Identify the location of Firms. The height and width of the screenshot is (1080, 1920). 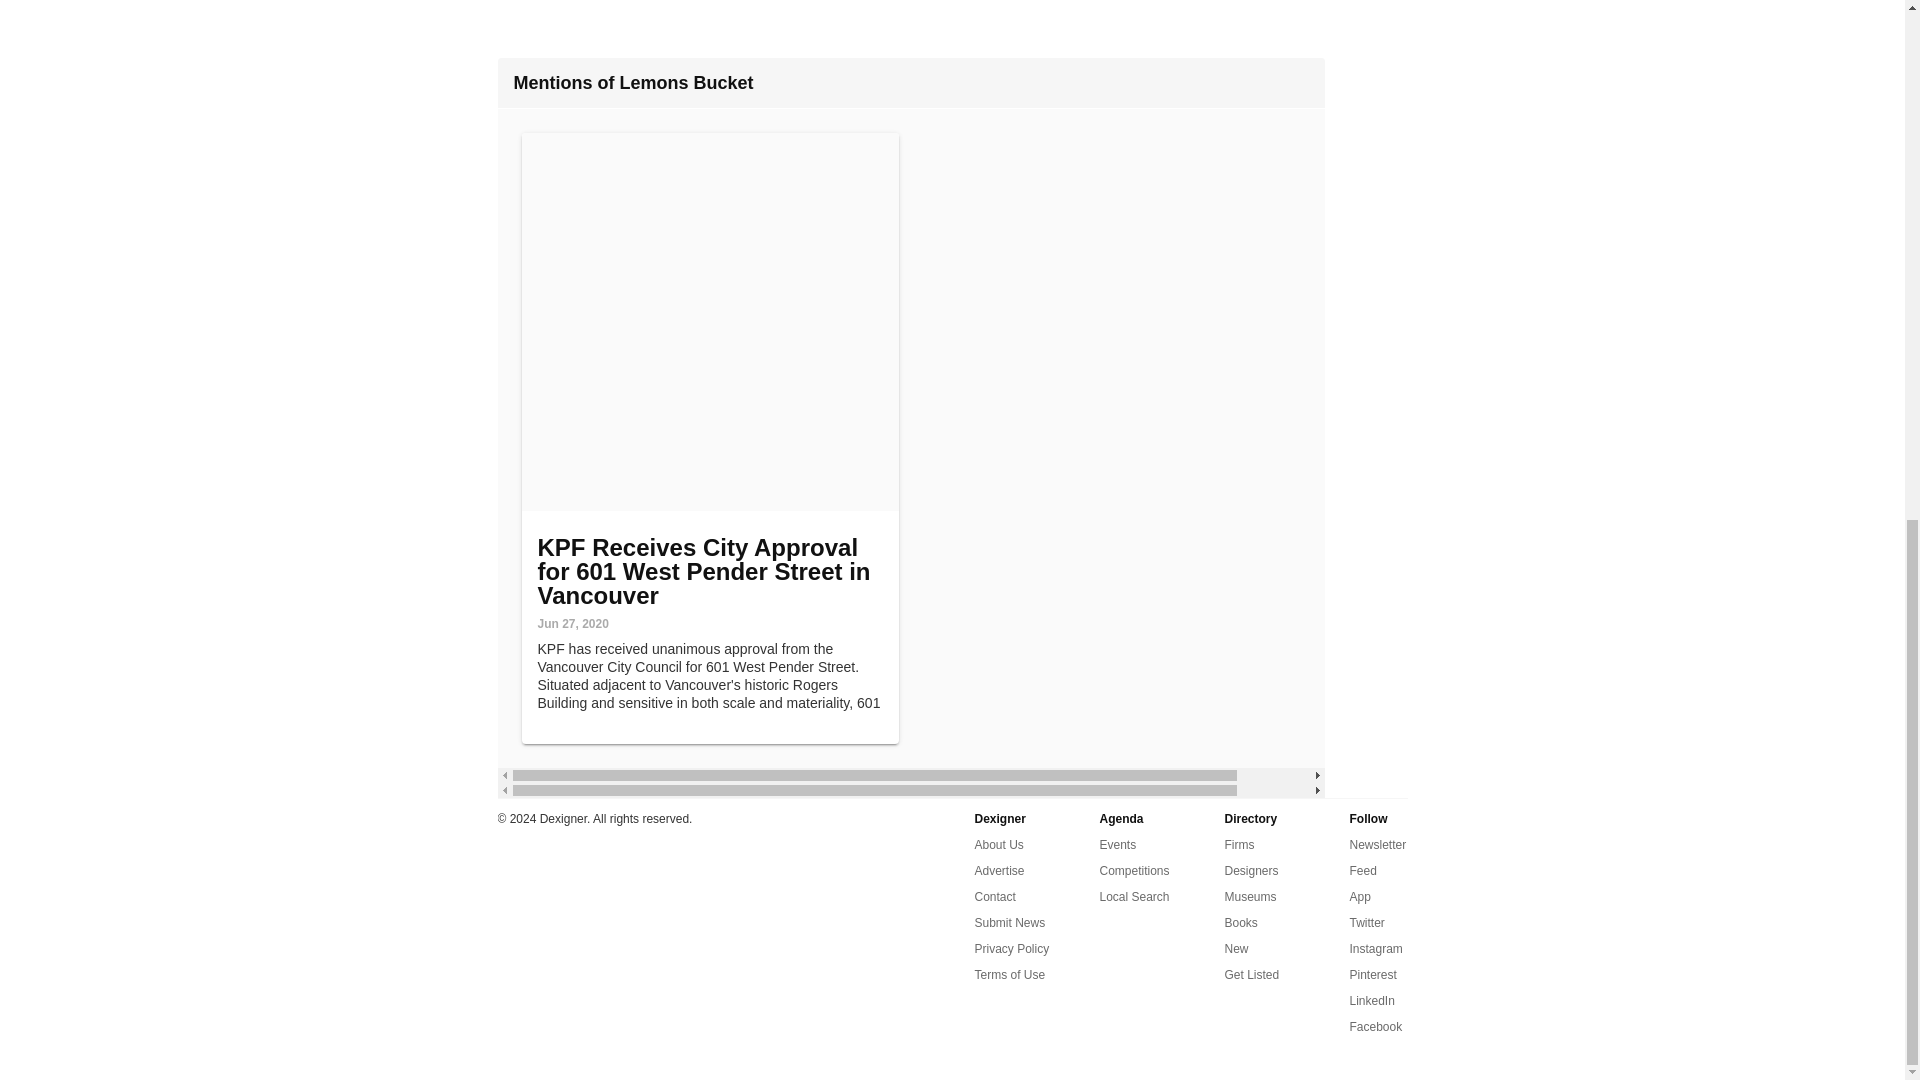
(1238, 844).